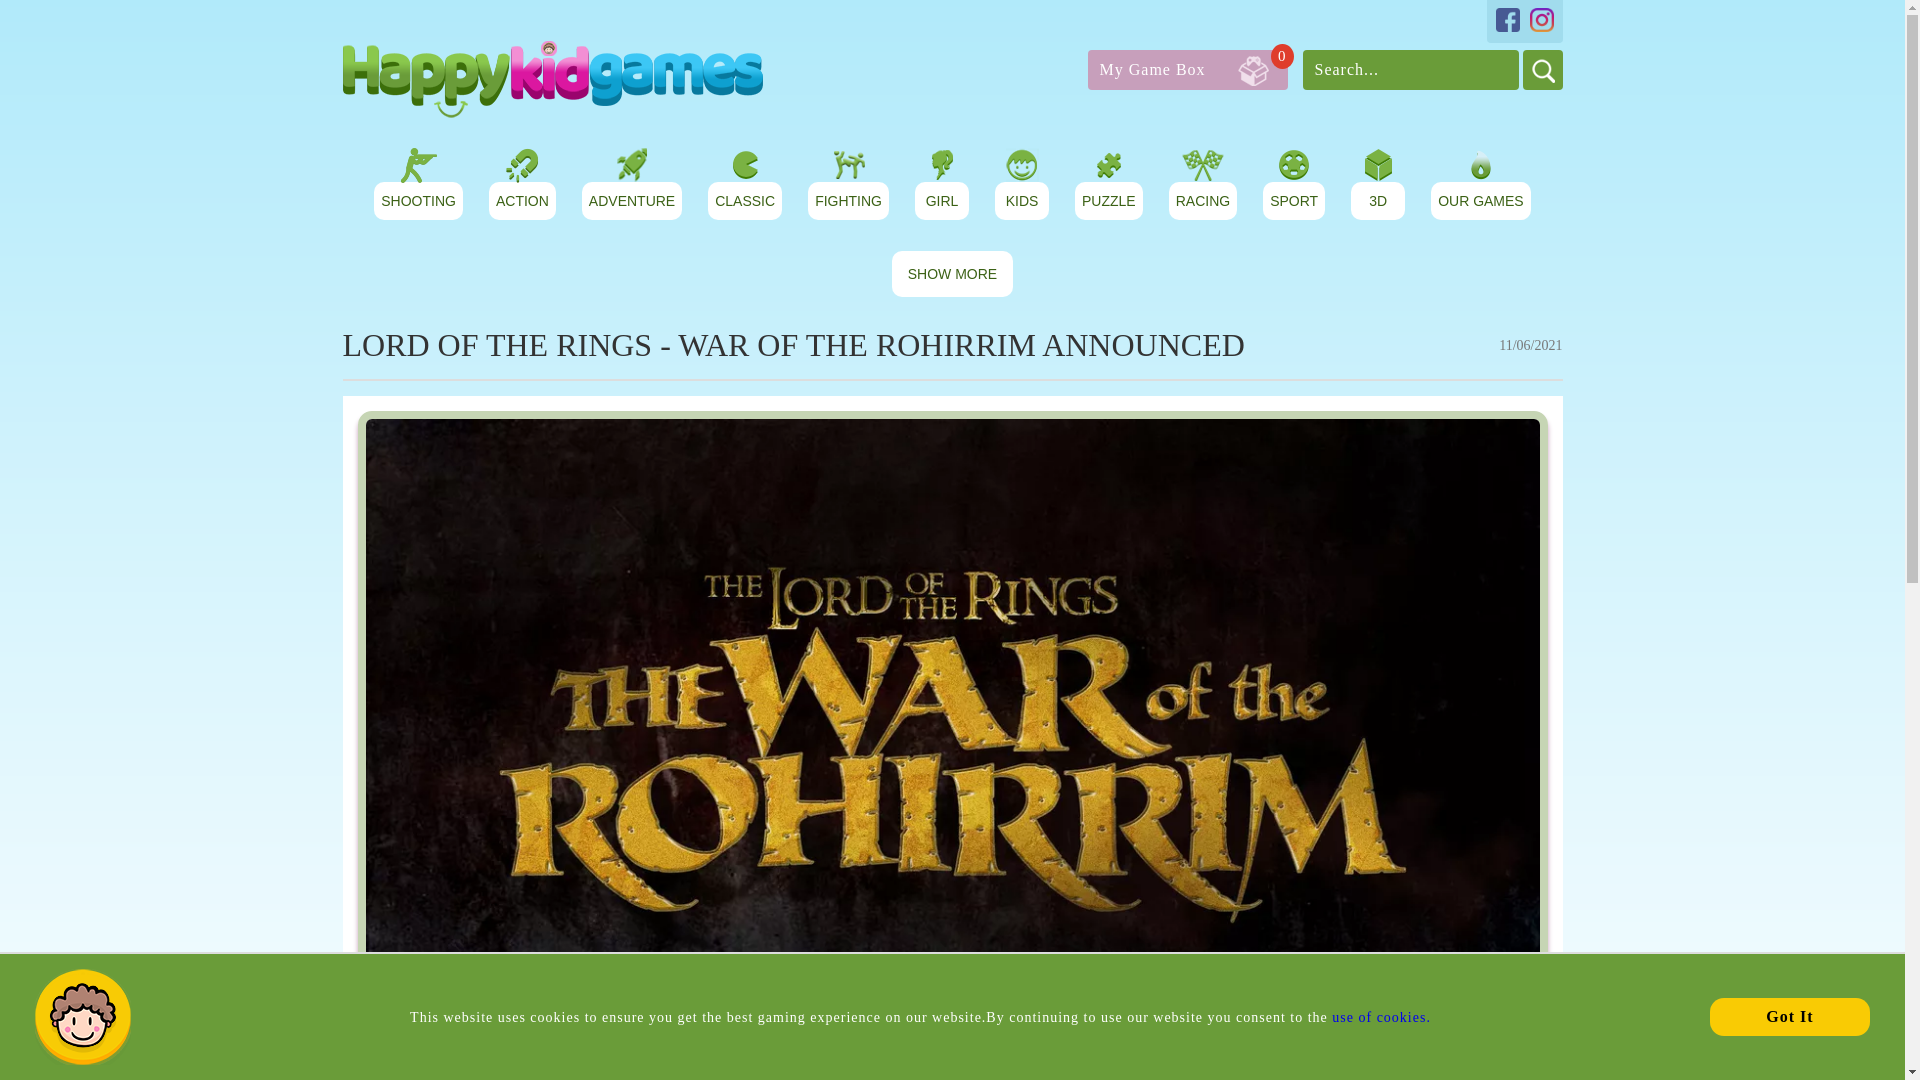 Image resolution: width=1920 pixels, height=1080 pixels. I want to click on SHOW MORE, so click(522, 200).